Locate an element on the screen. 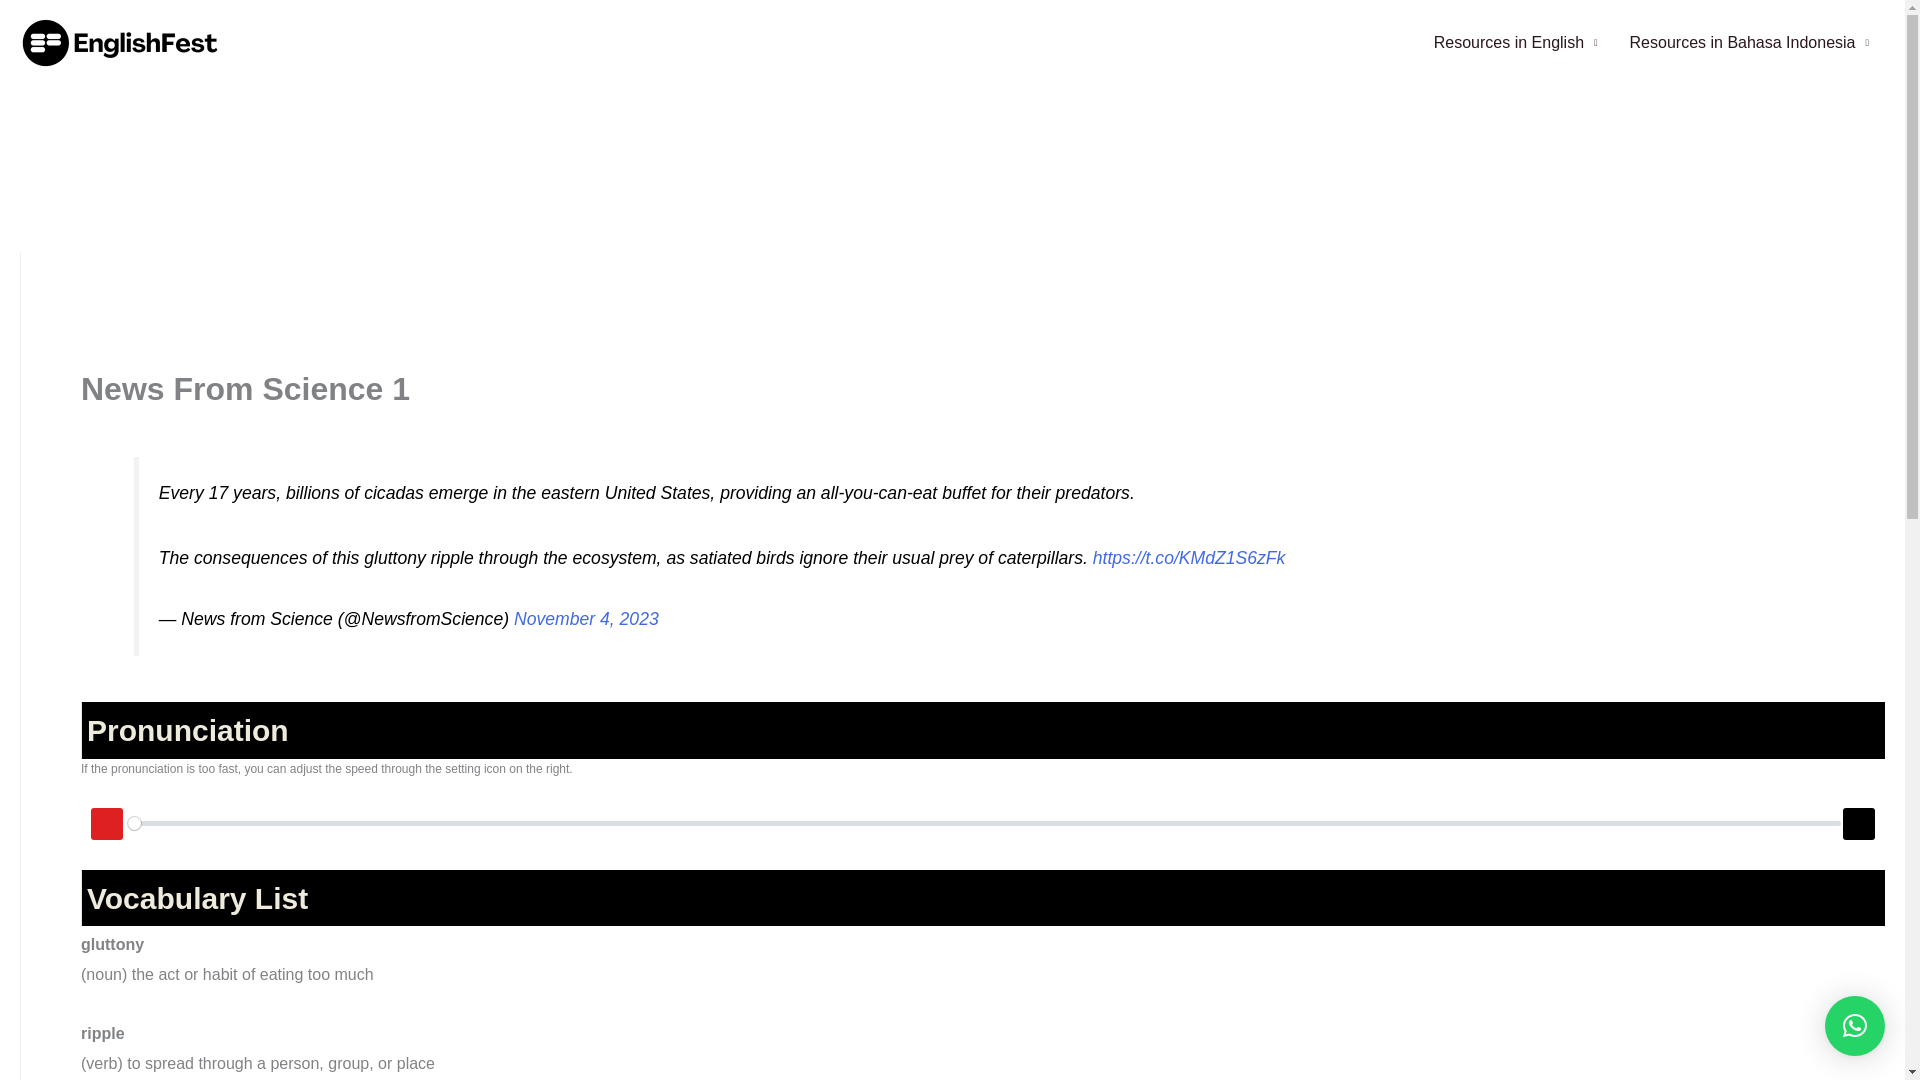  Resources in English is located at coordinates (1516, 42).